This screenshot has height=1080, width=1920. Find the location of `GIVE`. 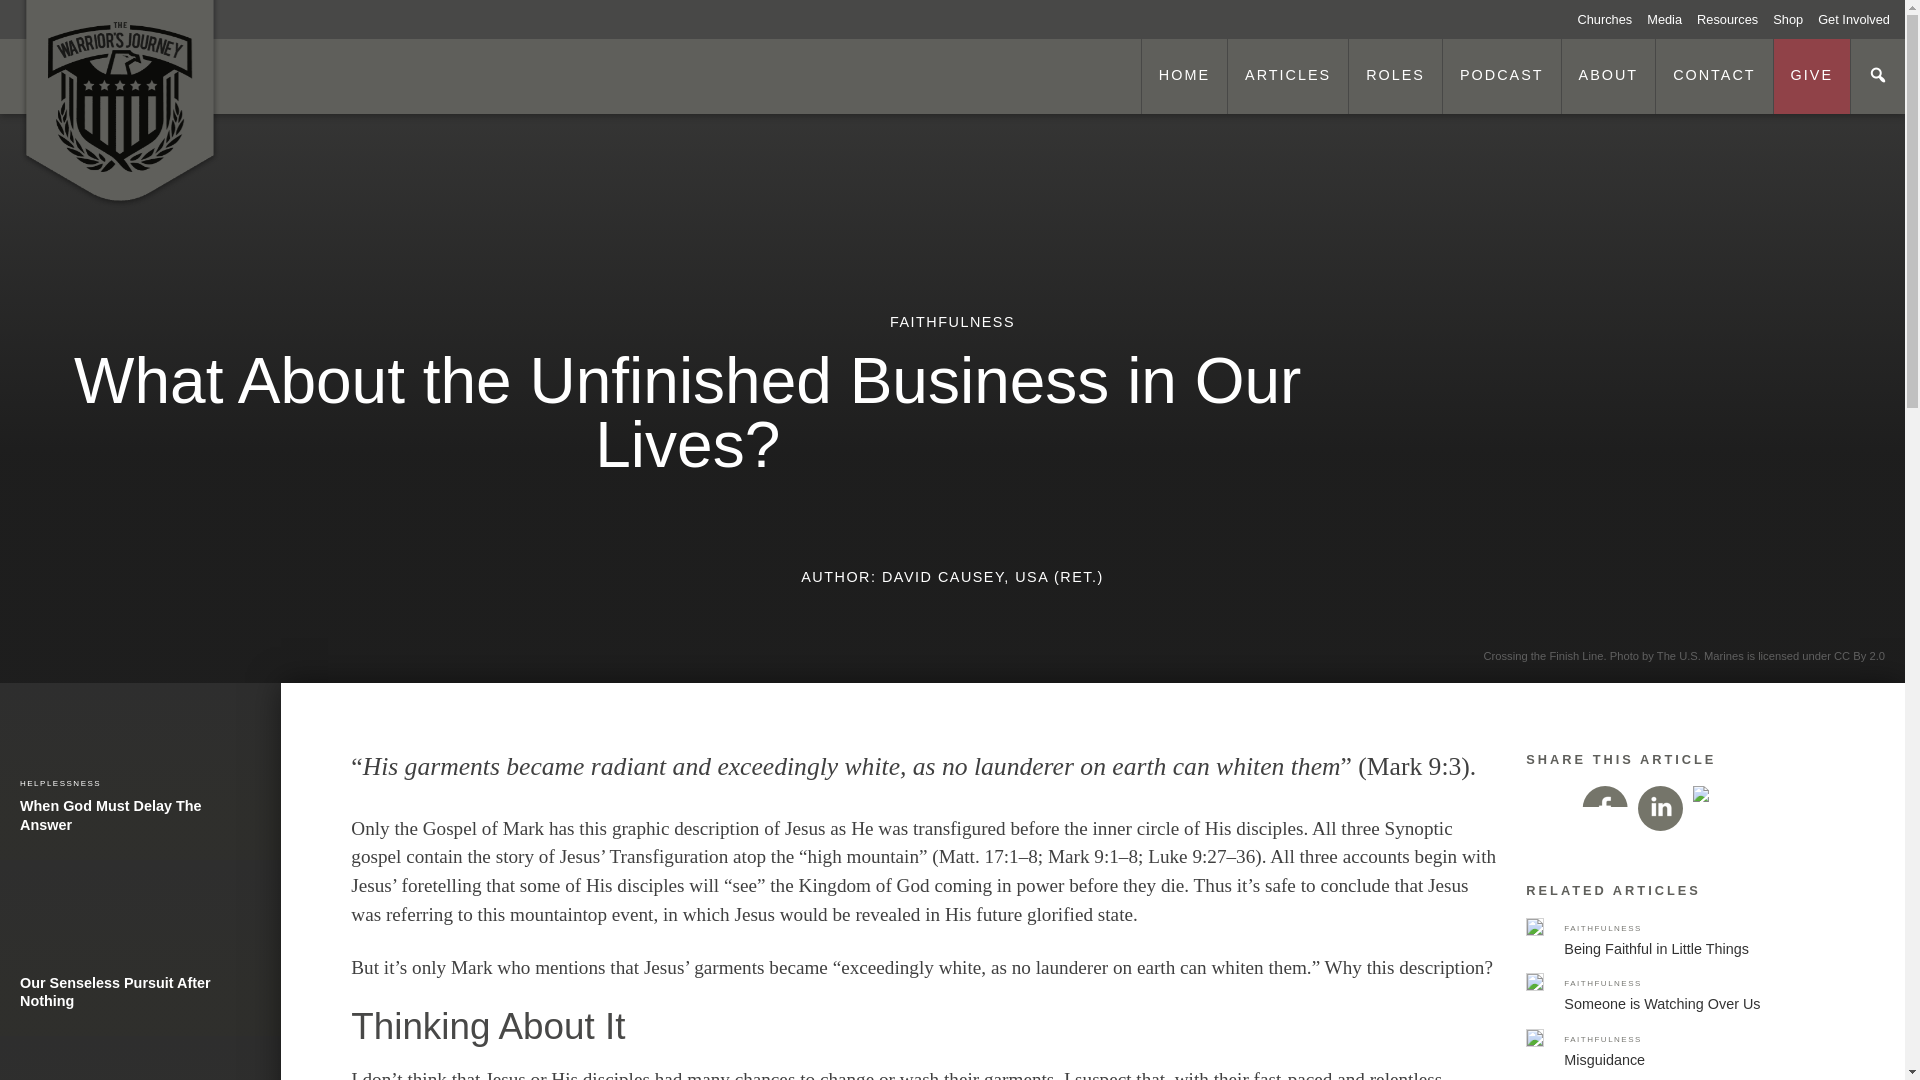

GIVE is located at coordinates (1612, 19).